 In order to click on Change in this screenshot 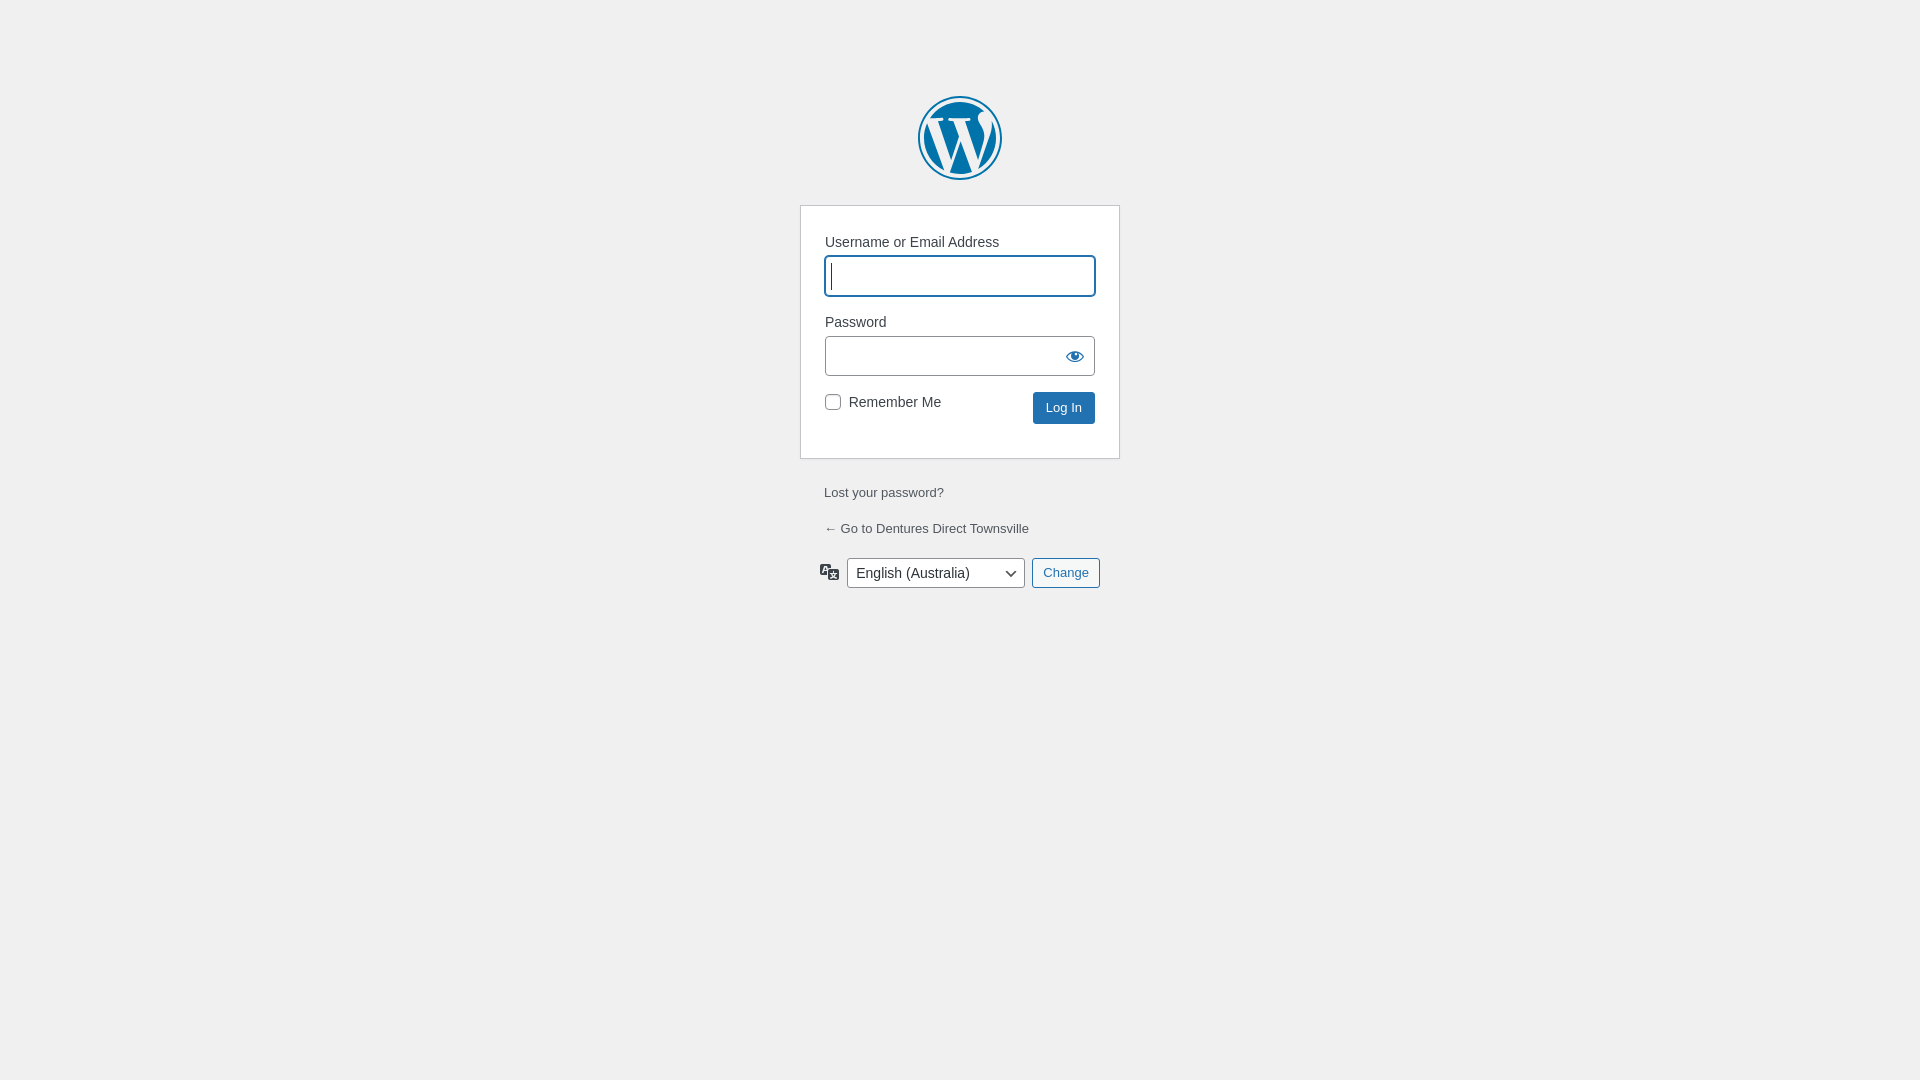, I will do `click(1066, 573)`.